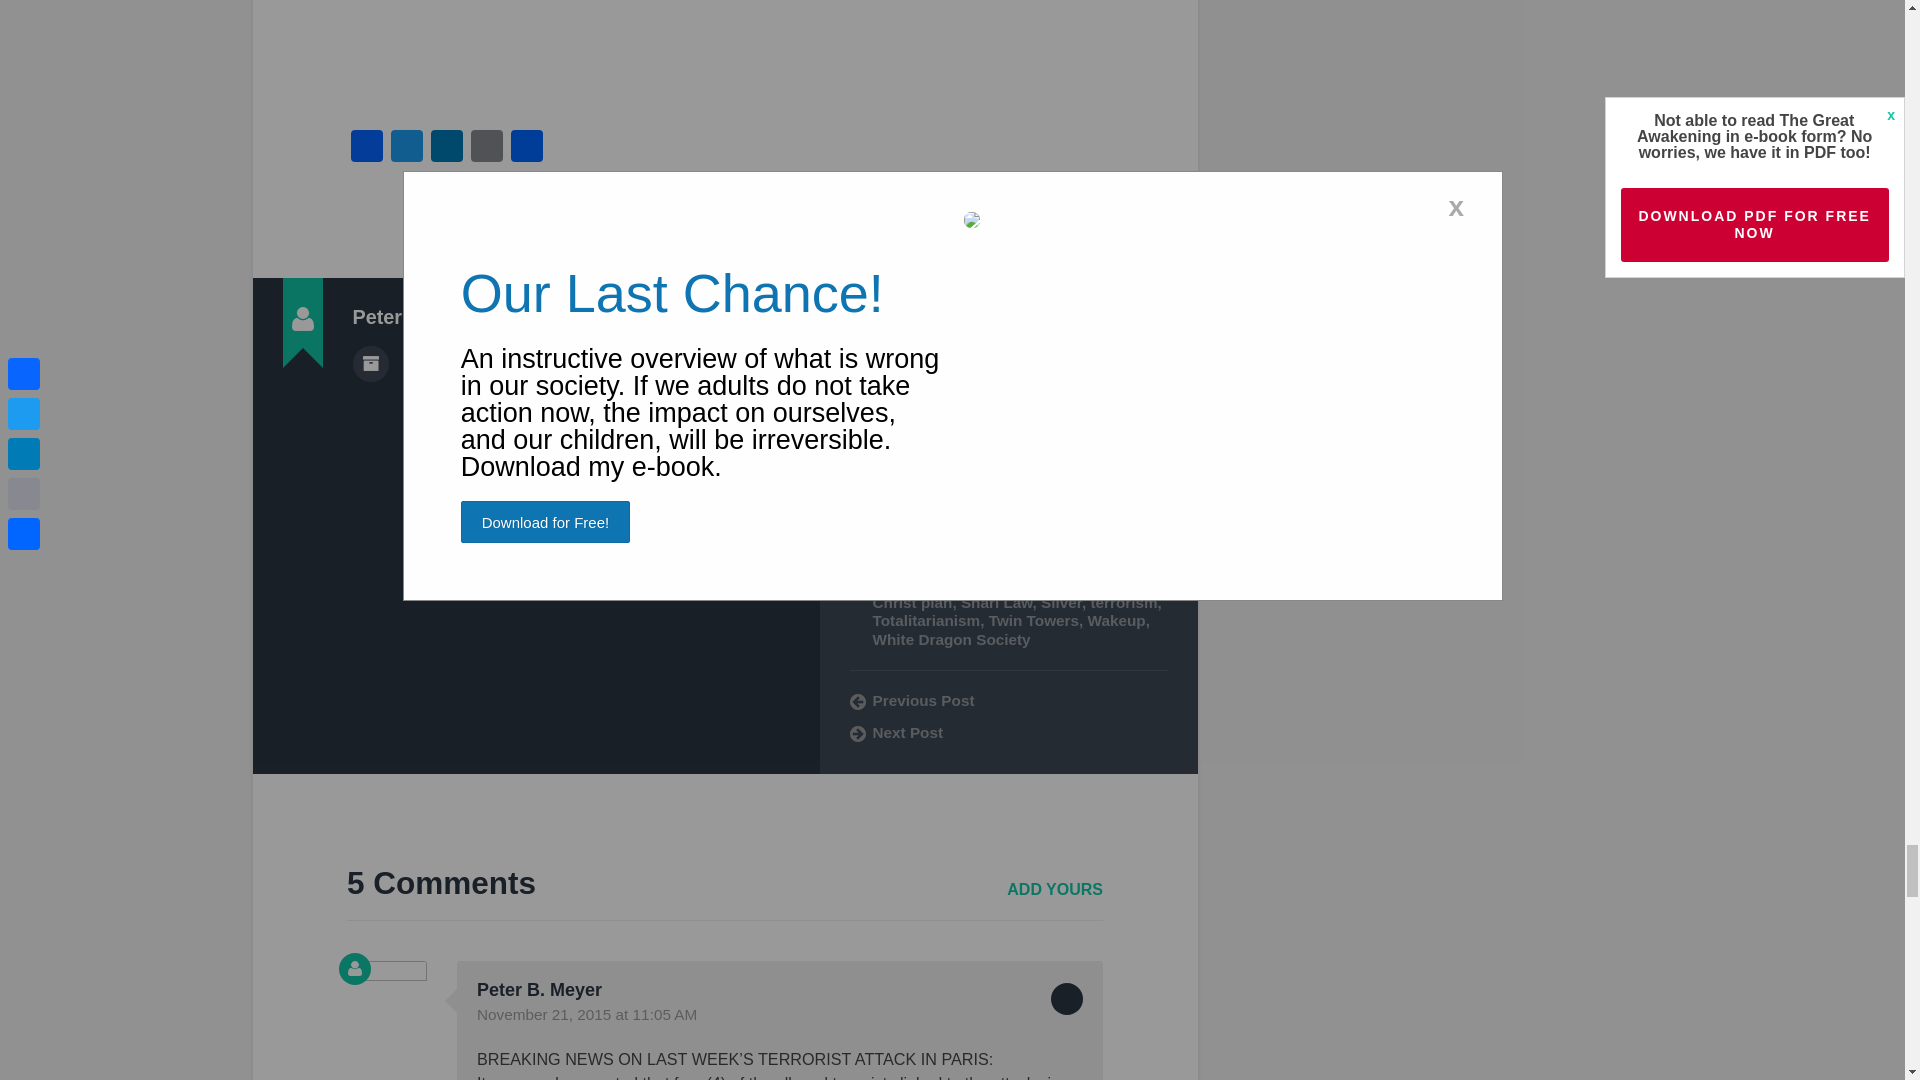 Image resolution: width=1920 pixels, height=1080 pixels. Describe the element at coordinates (486, 148) in the screenshot. I see `Email` at that location.